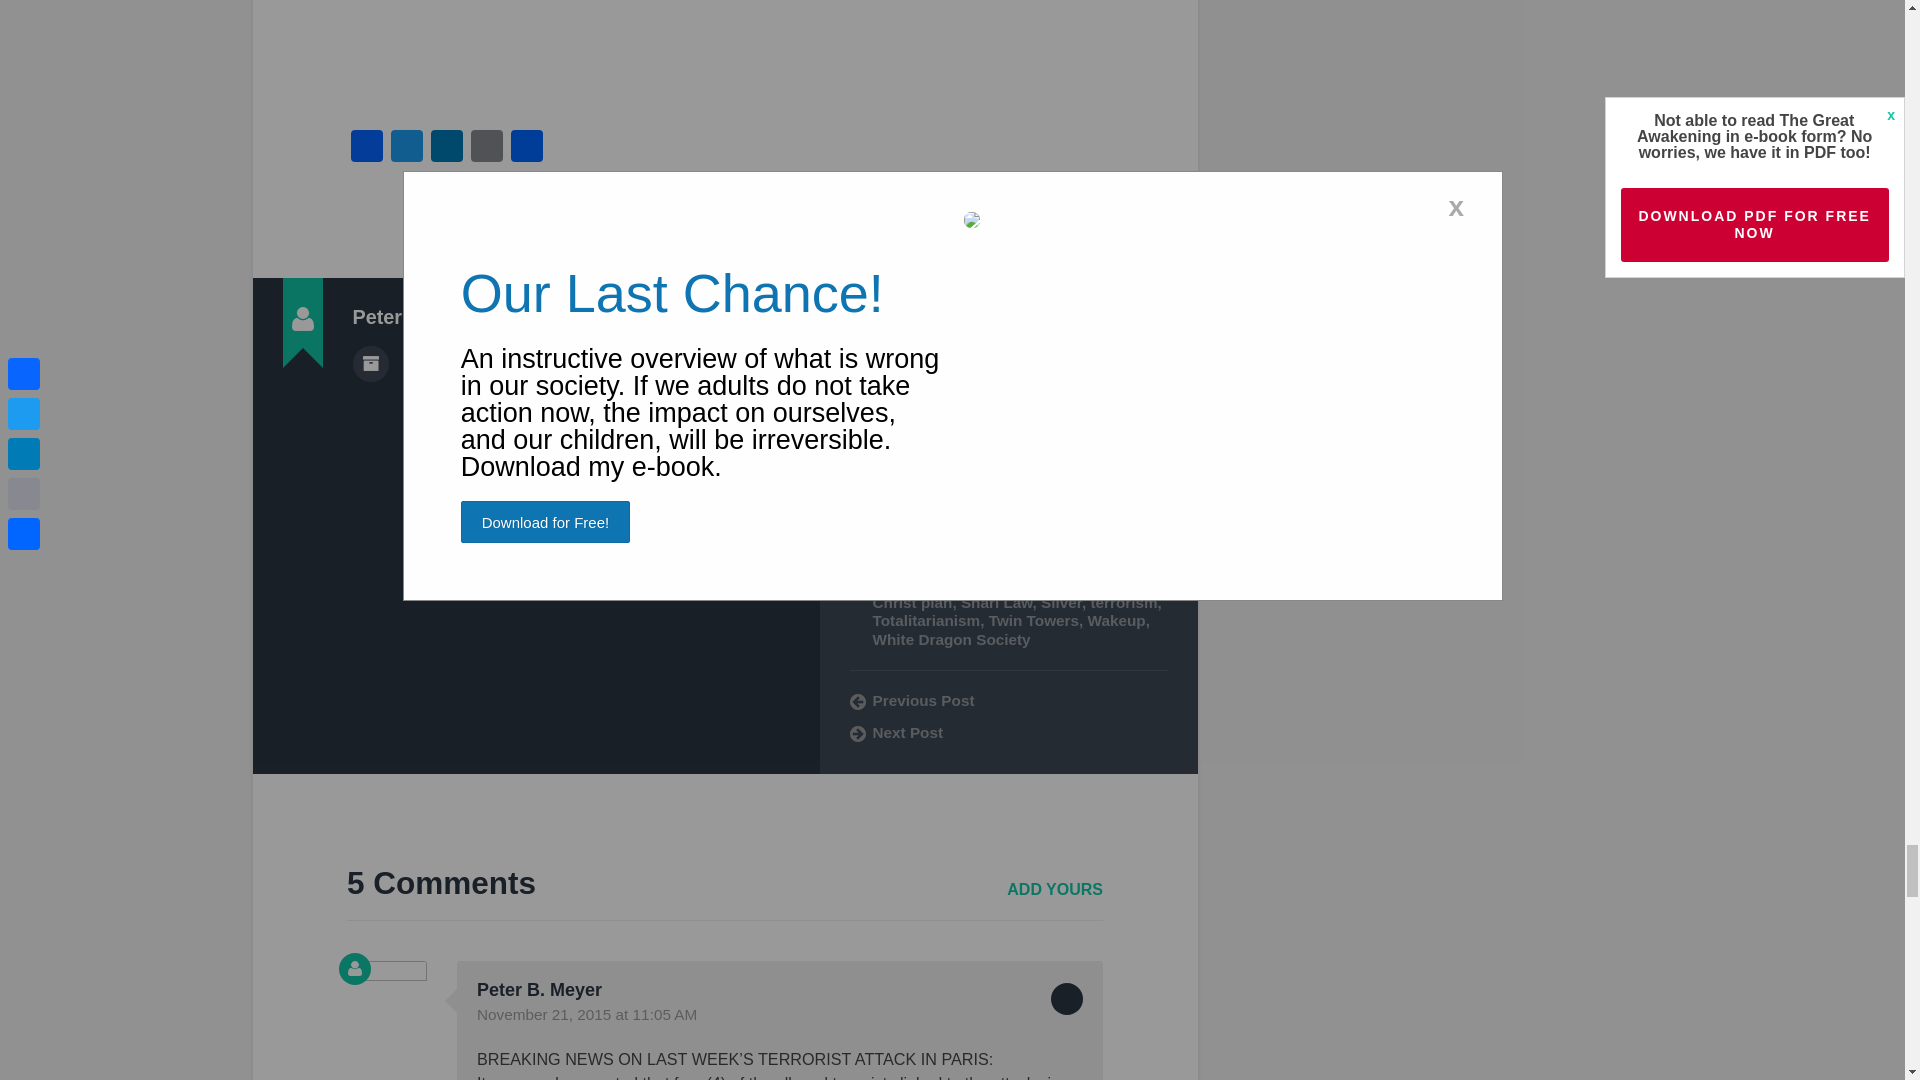 Image resolution: width=1920 pixels, height=1080 pixels. Describe the element at coordinates (486, 148) in the screenshot. I see `Email` at that location.